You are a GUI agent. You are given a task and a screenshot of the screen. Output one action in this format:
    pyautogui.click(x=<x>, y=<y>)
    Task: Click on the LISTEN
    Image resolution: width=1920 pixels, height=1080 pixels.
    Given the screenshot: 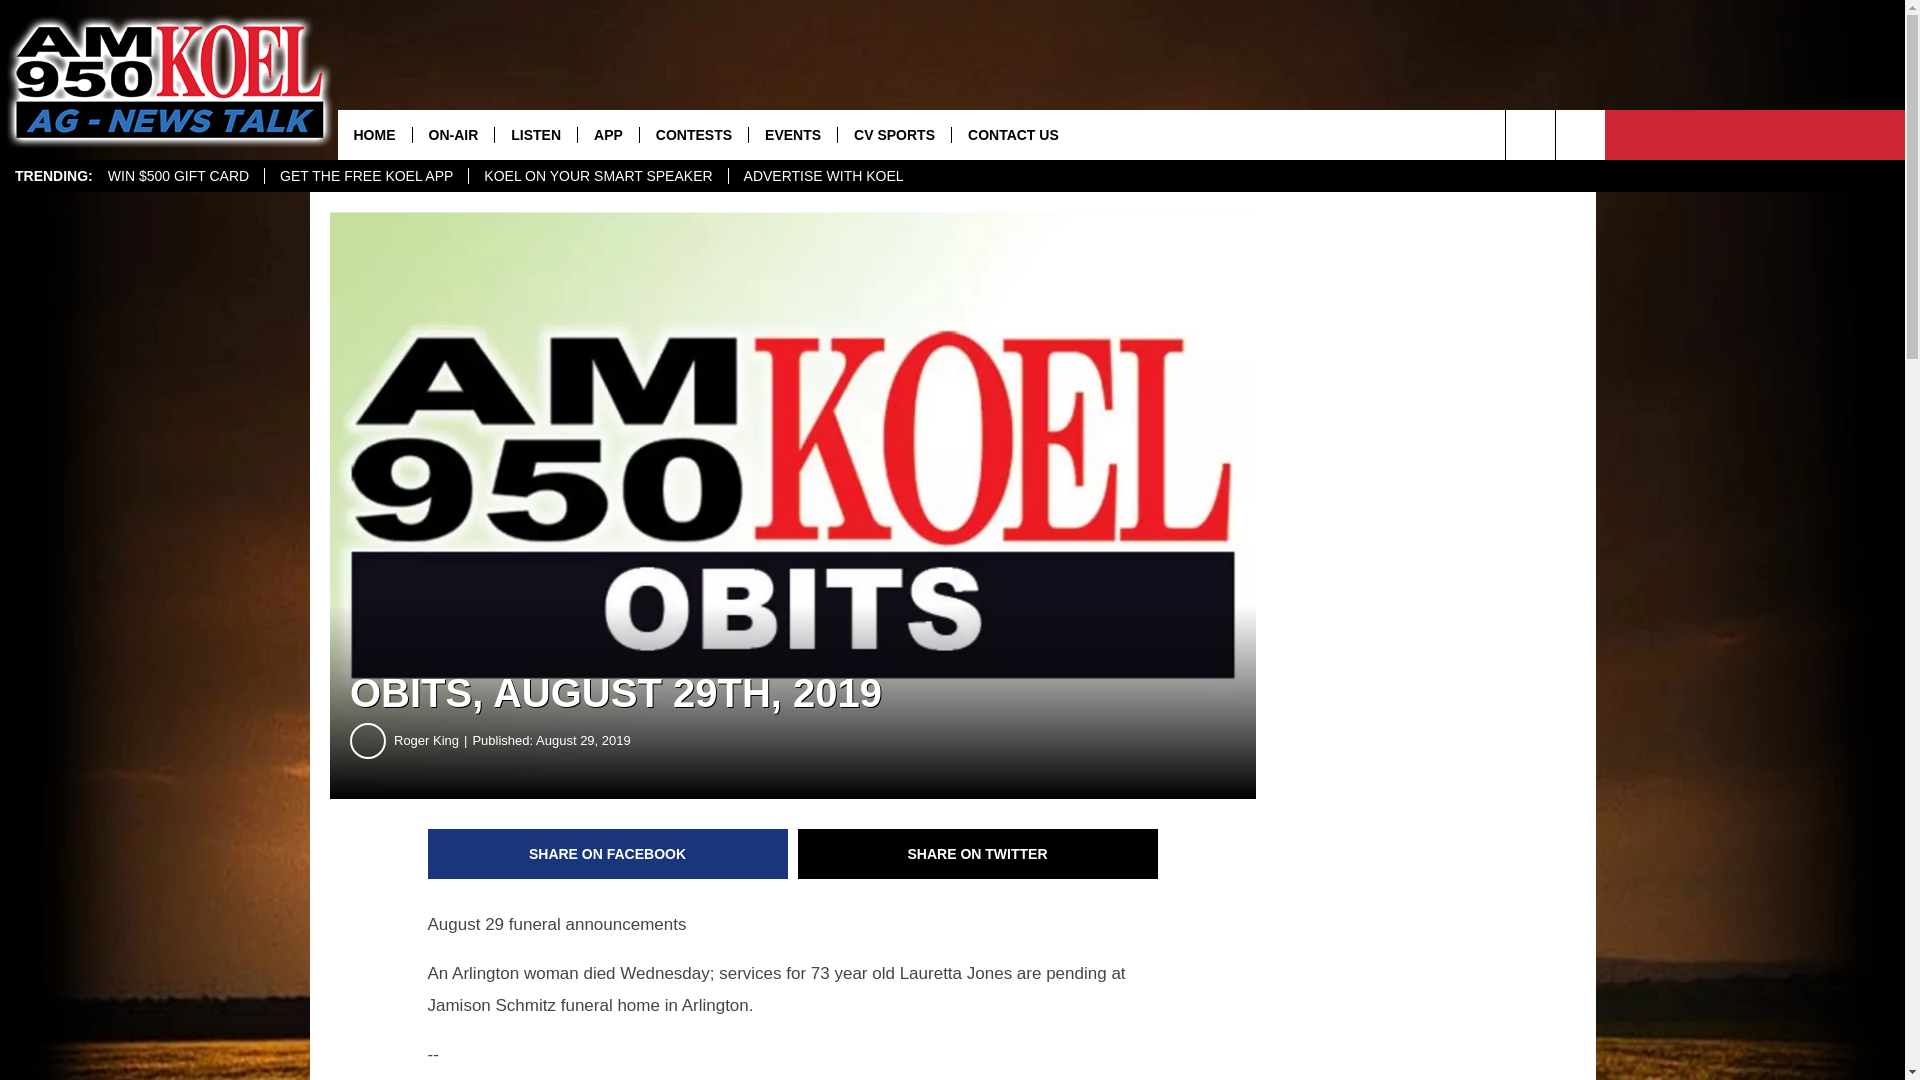 What is the action you would take?
    pyautogui.click(x=535, y=134)
    